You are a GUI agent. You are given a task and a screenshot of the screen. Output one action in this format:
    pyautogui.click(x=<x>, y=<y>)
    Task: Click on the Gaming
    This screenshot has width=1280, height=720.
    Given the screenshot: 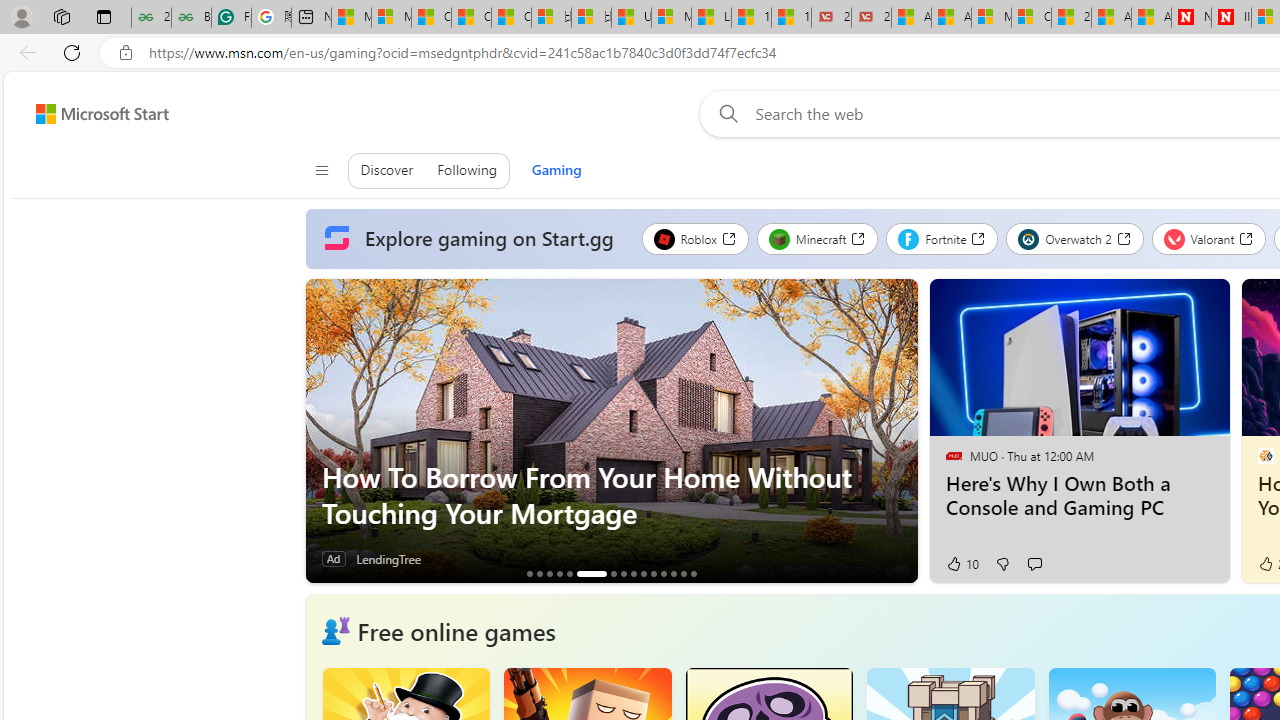 What is the action you would take?
    pyautogui.click(x=556, y=170)
    